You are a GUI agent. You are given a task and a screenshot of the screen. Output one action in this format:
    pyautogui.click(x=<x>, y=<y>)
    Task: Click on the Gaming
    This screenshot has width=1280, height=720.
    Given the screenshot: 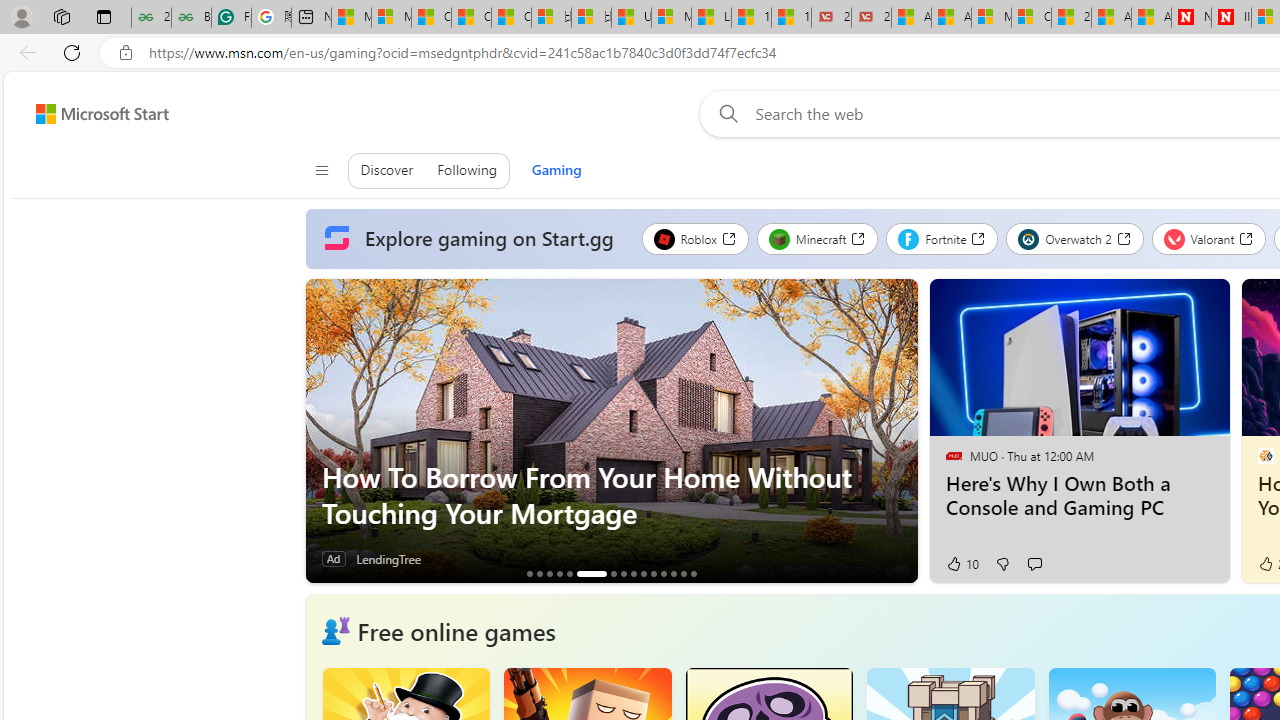 What is the action you would take?
    pyautogui.click(x=556, y=170)
    